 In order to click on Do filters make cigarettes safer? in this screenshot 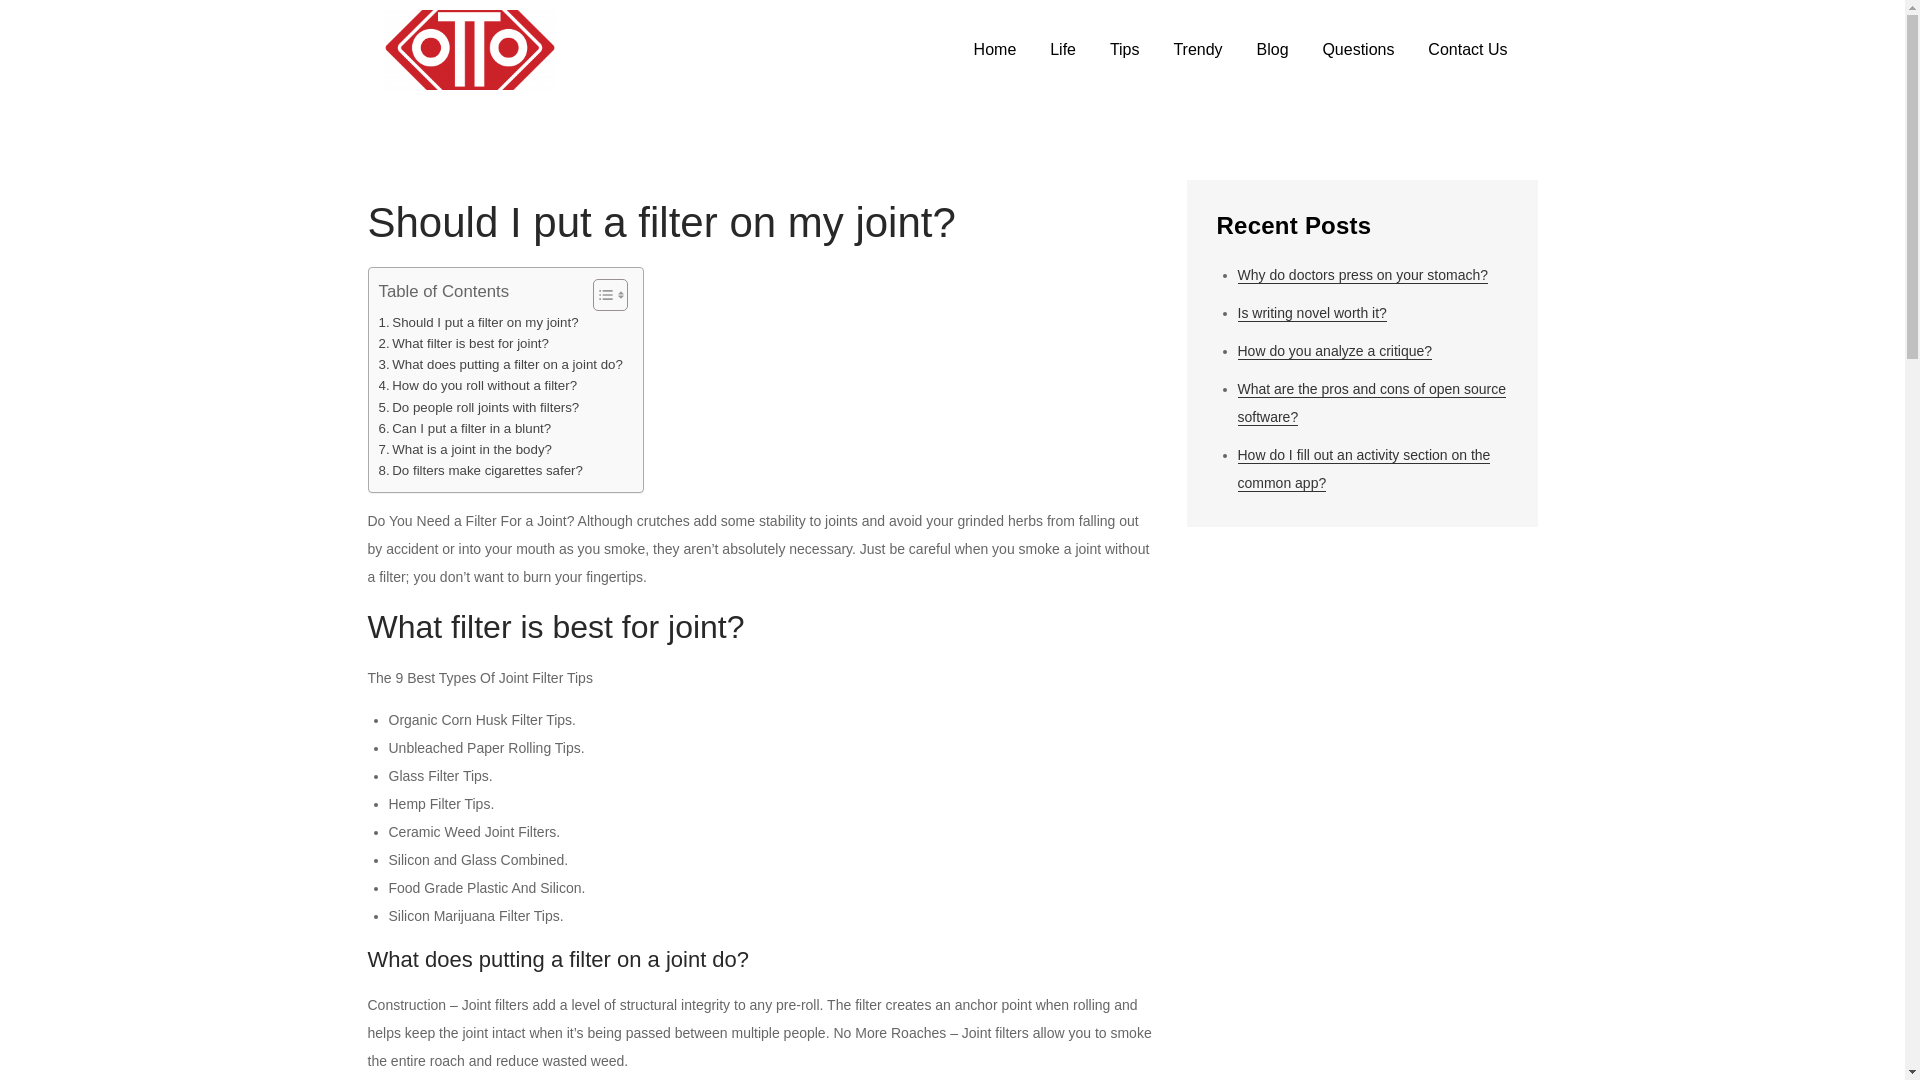, I will do `click(480, 470)`.